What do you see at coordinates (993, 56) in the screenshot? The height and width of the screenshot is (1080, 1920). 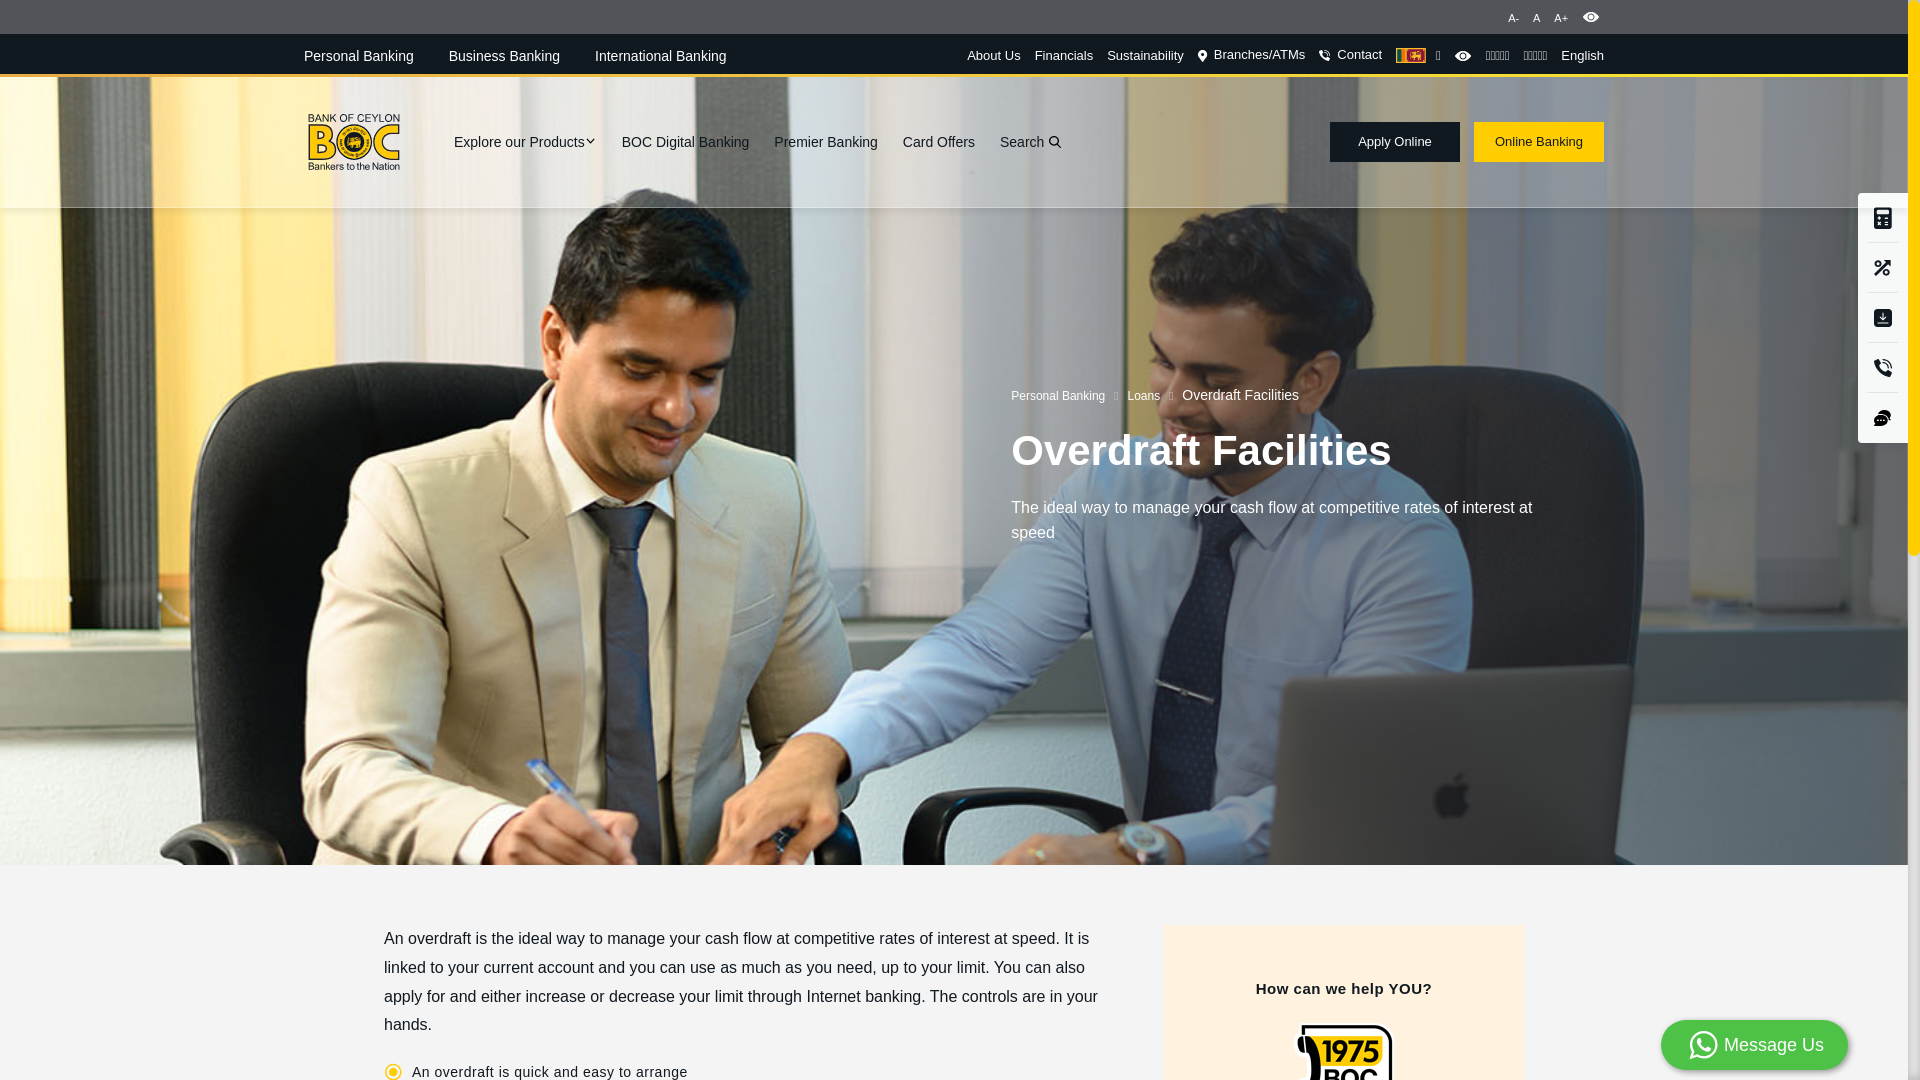 I see `About Us` at bounding box center [993, 56].